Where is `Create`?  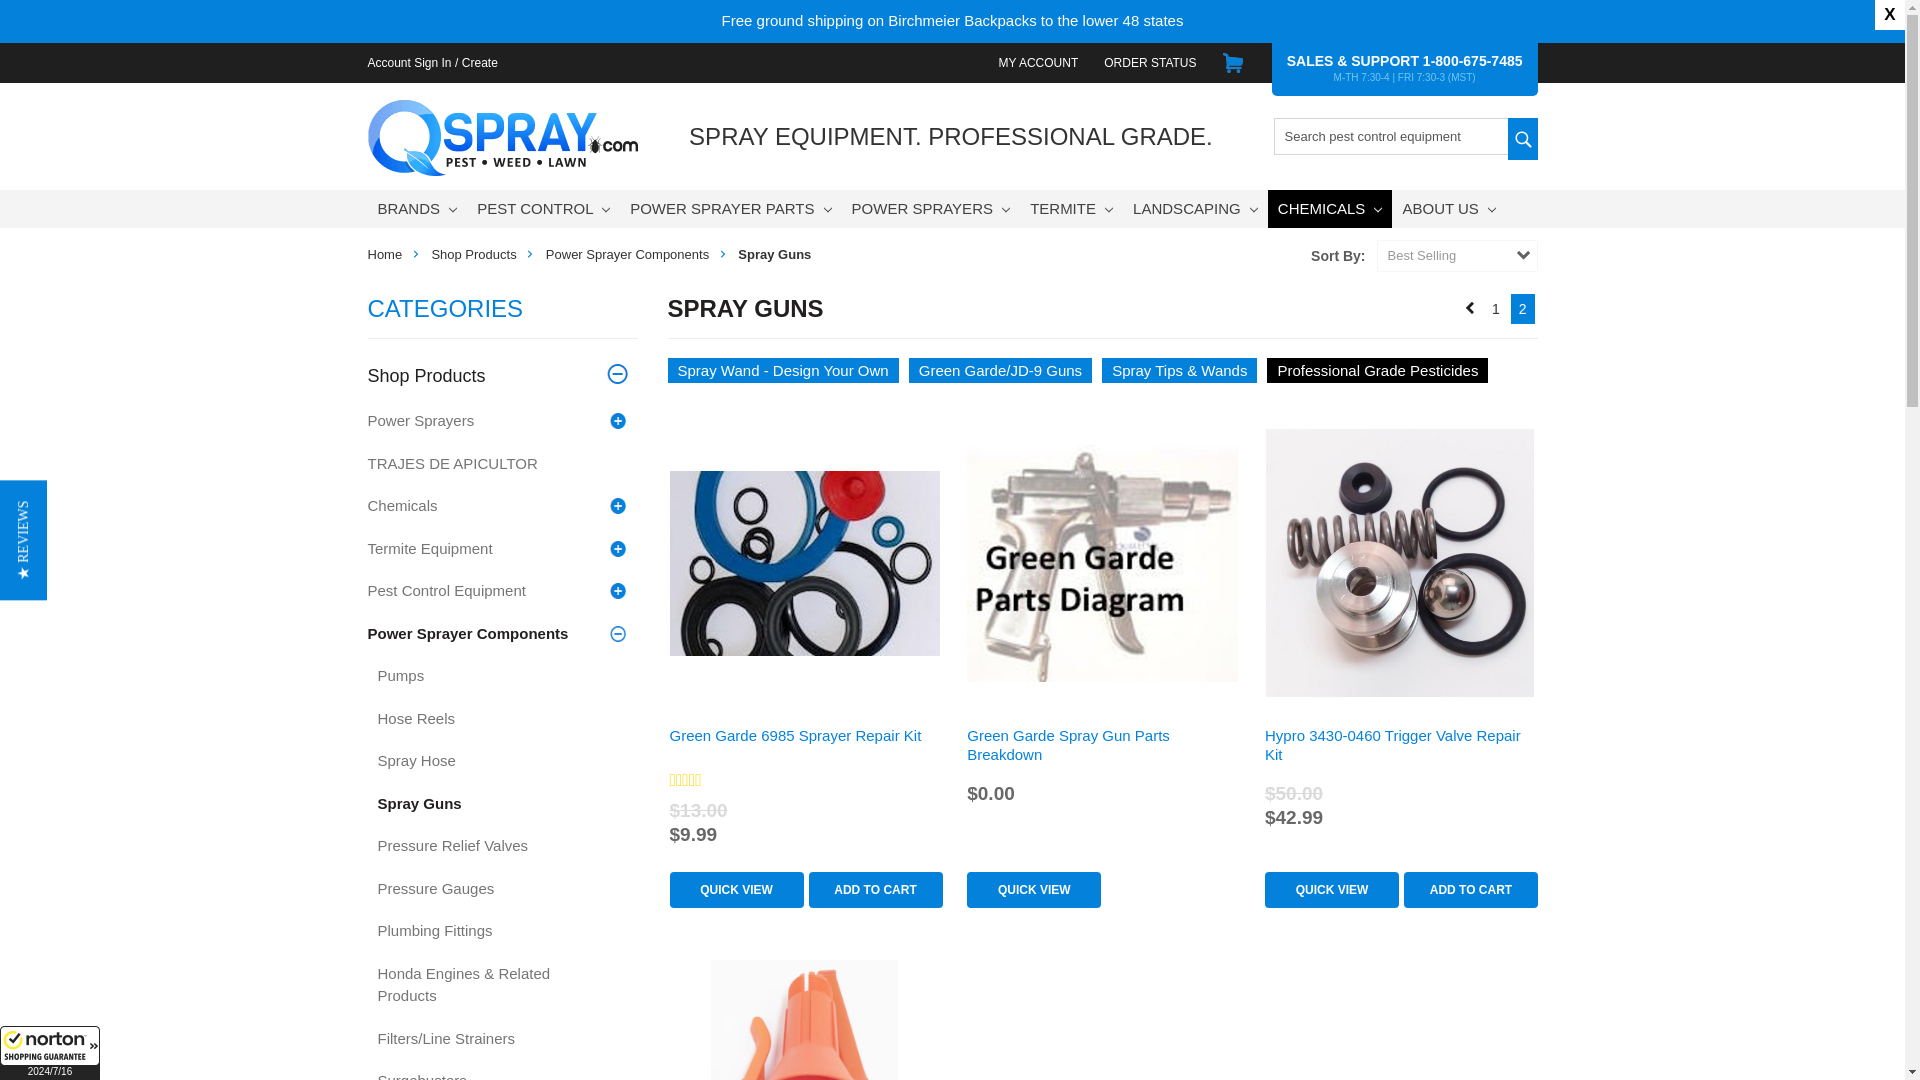 Create is located at coordinates (480, 62).